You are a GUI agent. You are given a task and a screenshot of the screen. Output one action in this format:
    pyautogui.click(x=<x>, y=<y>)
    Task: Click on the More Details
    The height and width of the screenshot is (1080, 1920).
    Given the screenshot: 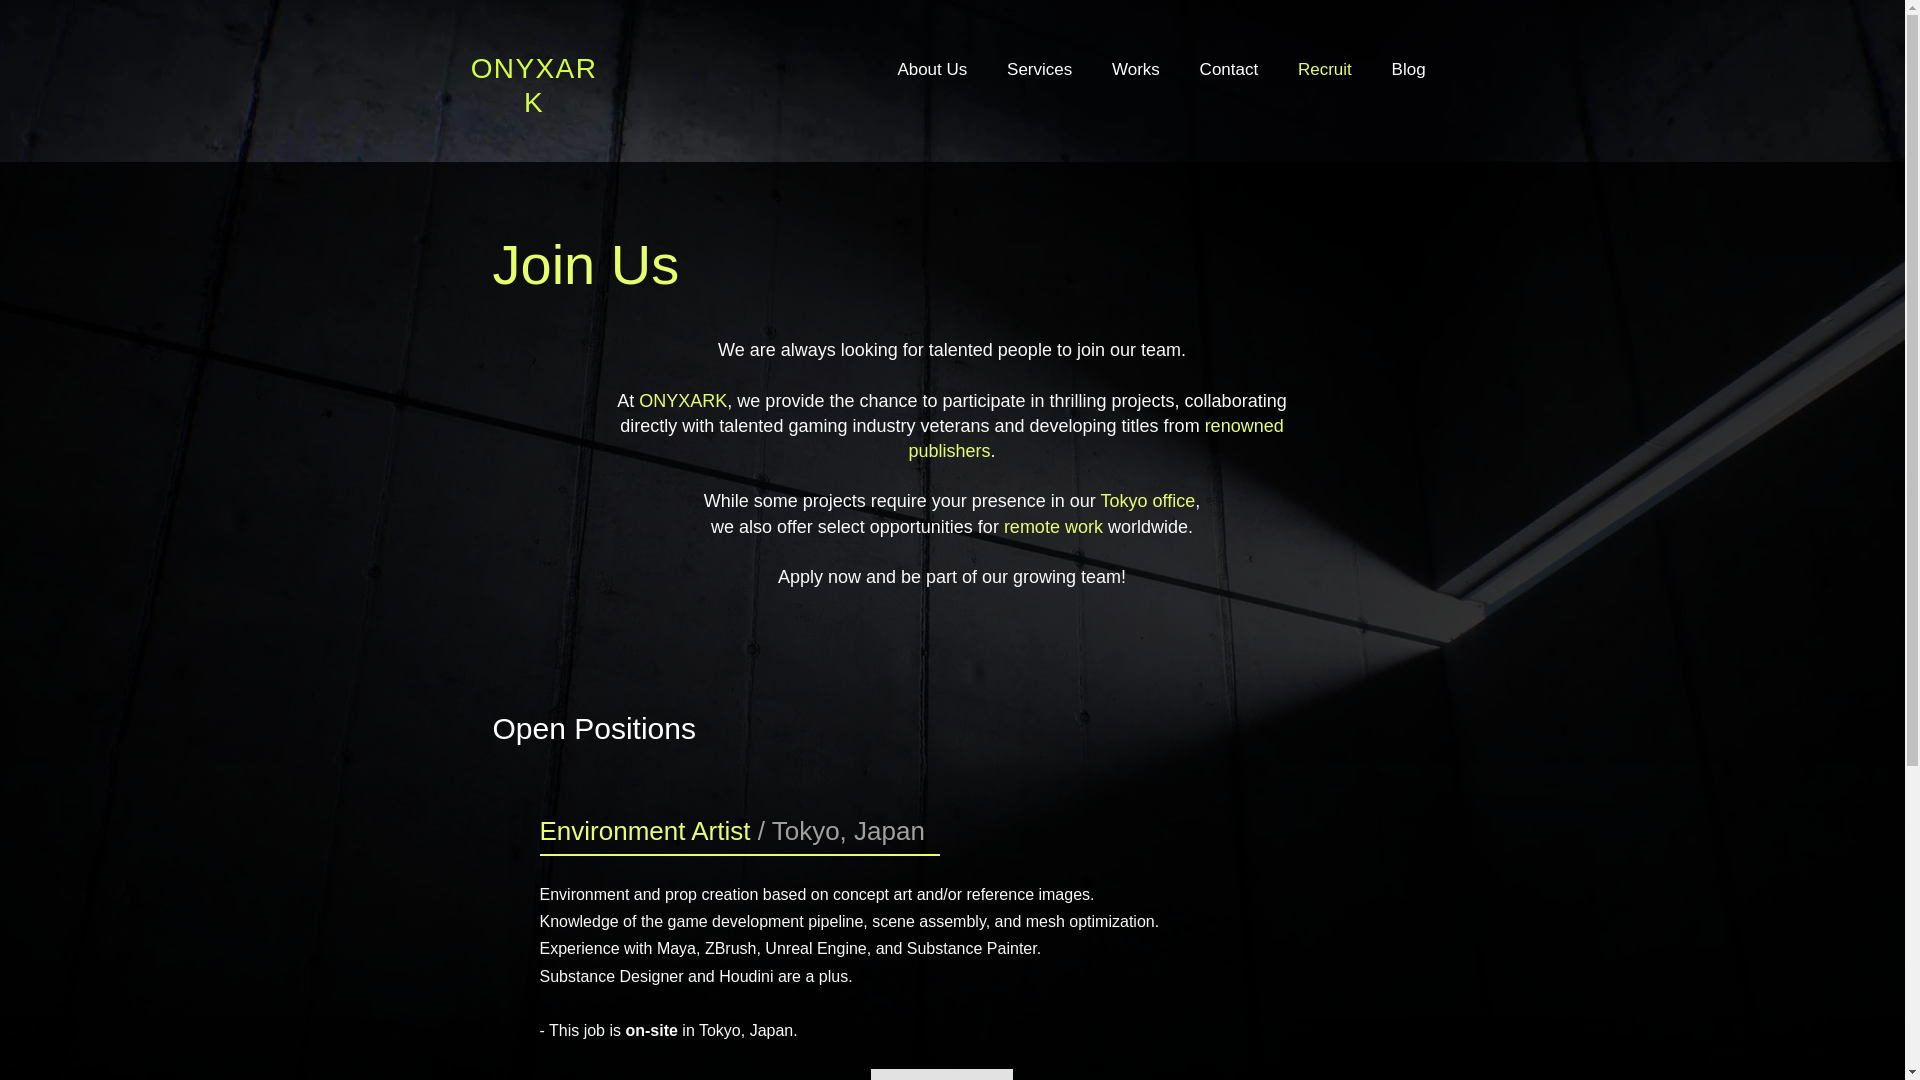 What is the action you would take?
    pyautogui.click(x=940, y=1074)
    